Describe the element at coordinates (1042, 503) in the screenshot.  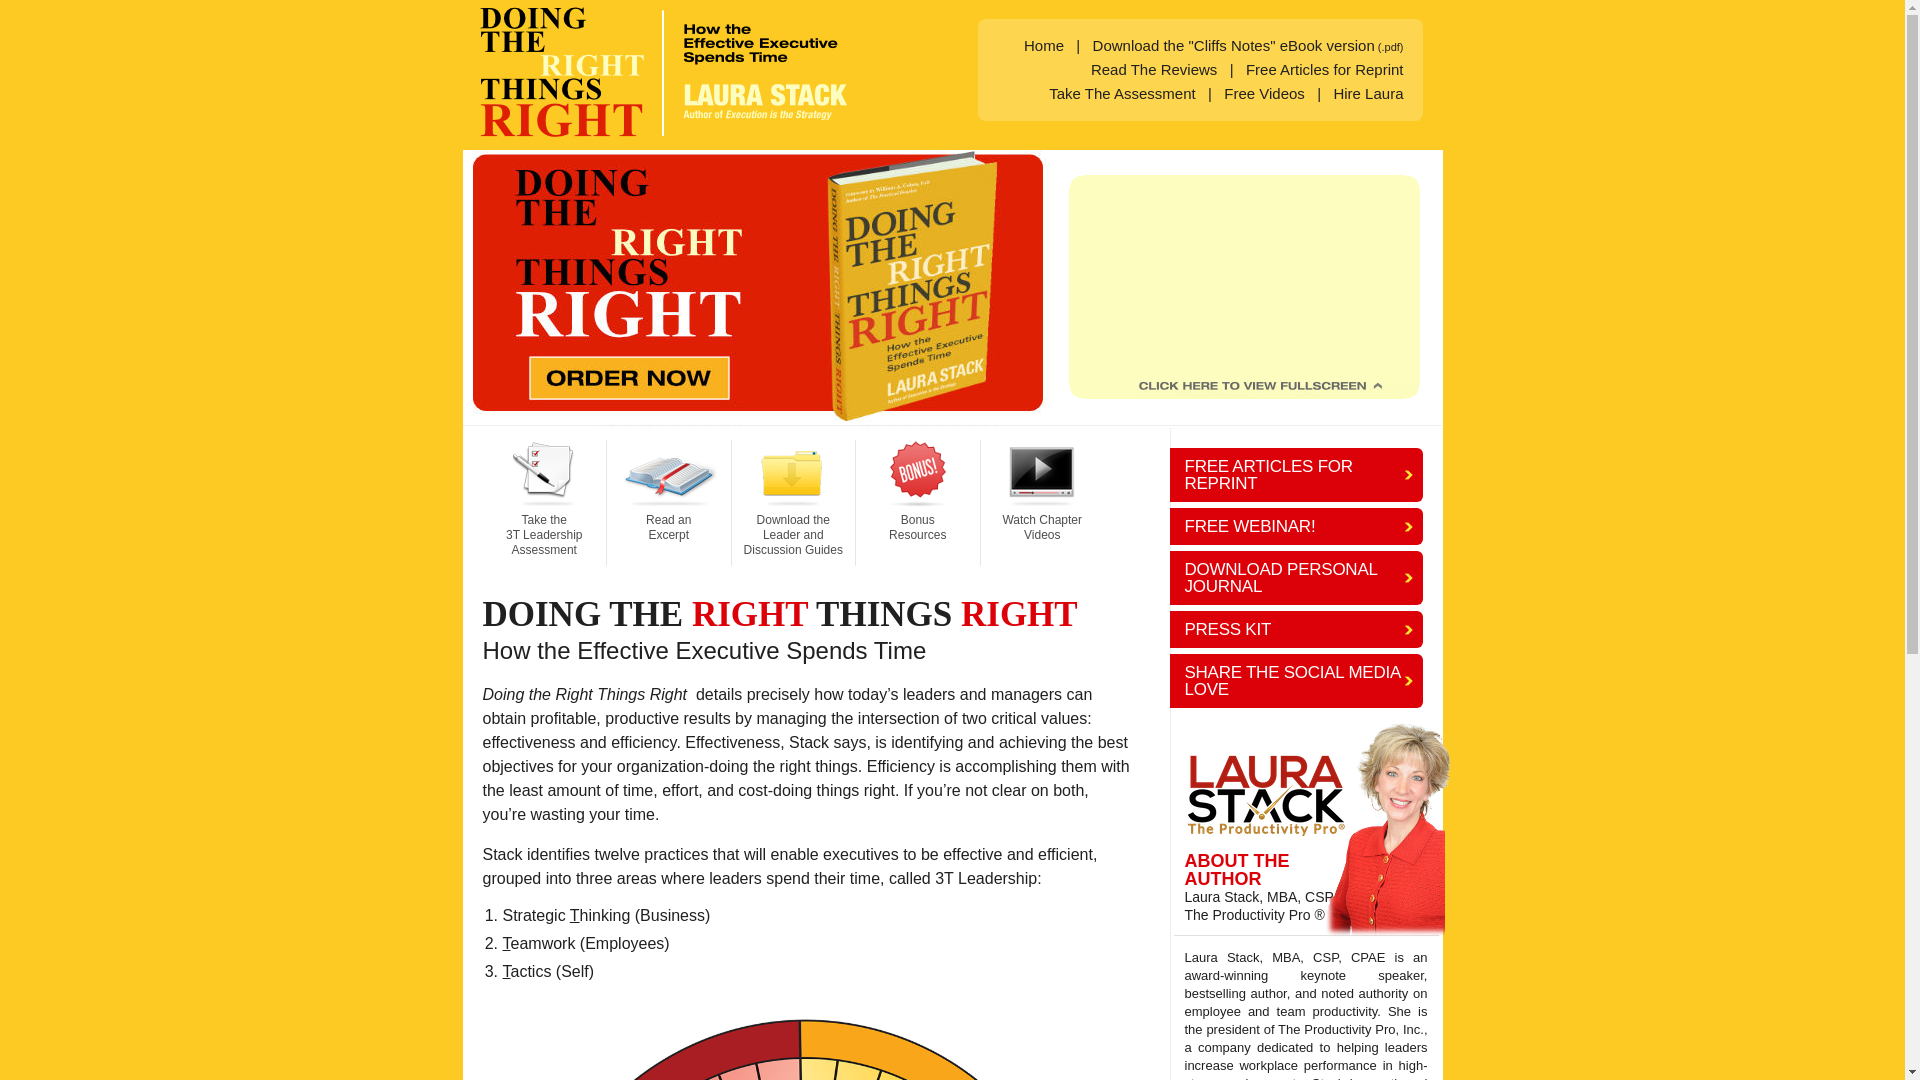
I see `Watch Chapter
Videos` at that location.